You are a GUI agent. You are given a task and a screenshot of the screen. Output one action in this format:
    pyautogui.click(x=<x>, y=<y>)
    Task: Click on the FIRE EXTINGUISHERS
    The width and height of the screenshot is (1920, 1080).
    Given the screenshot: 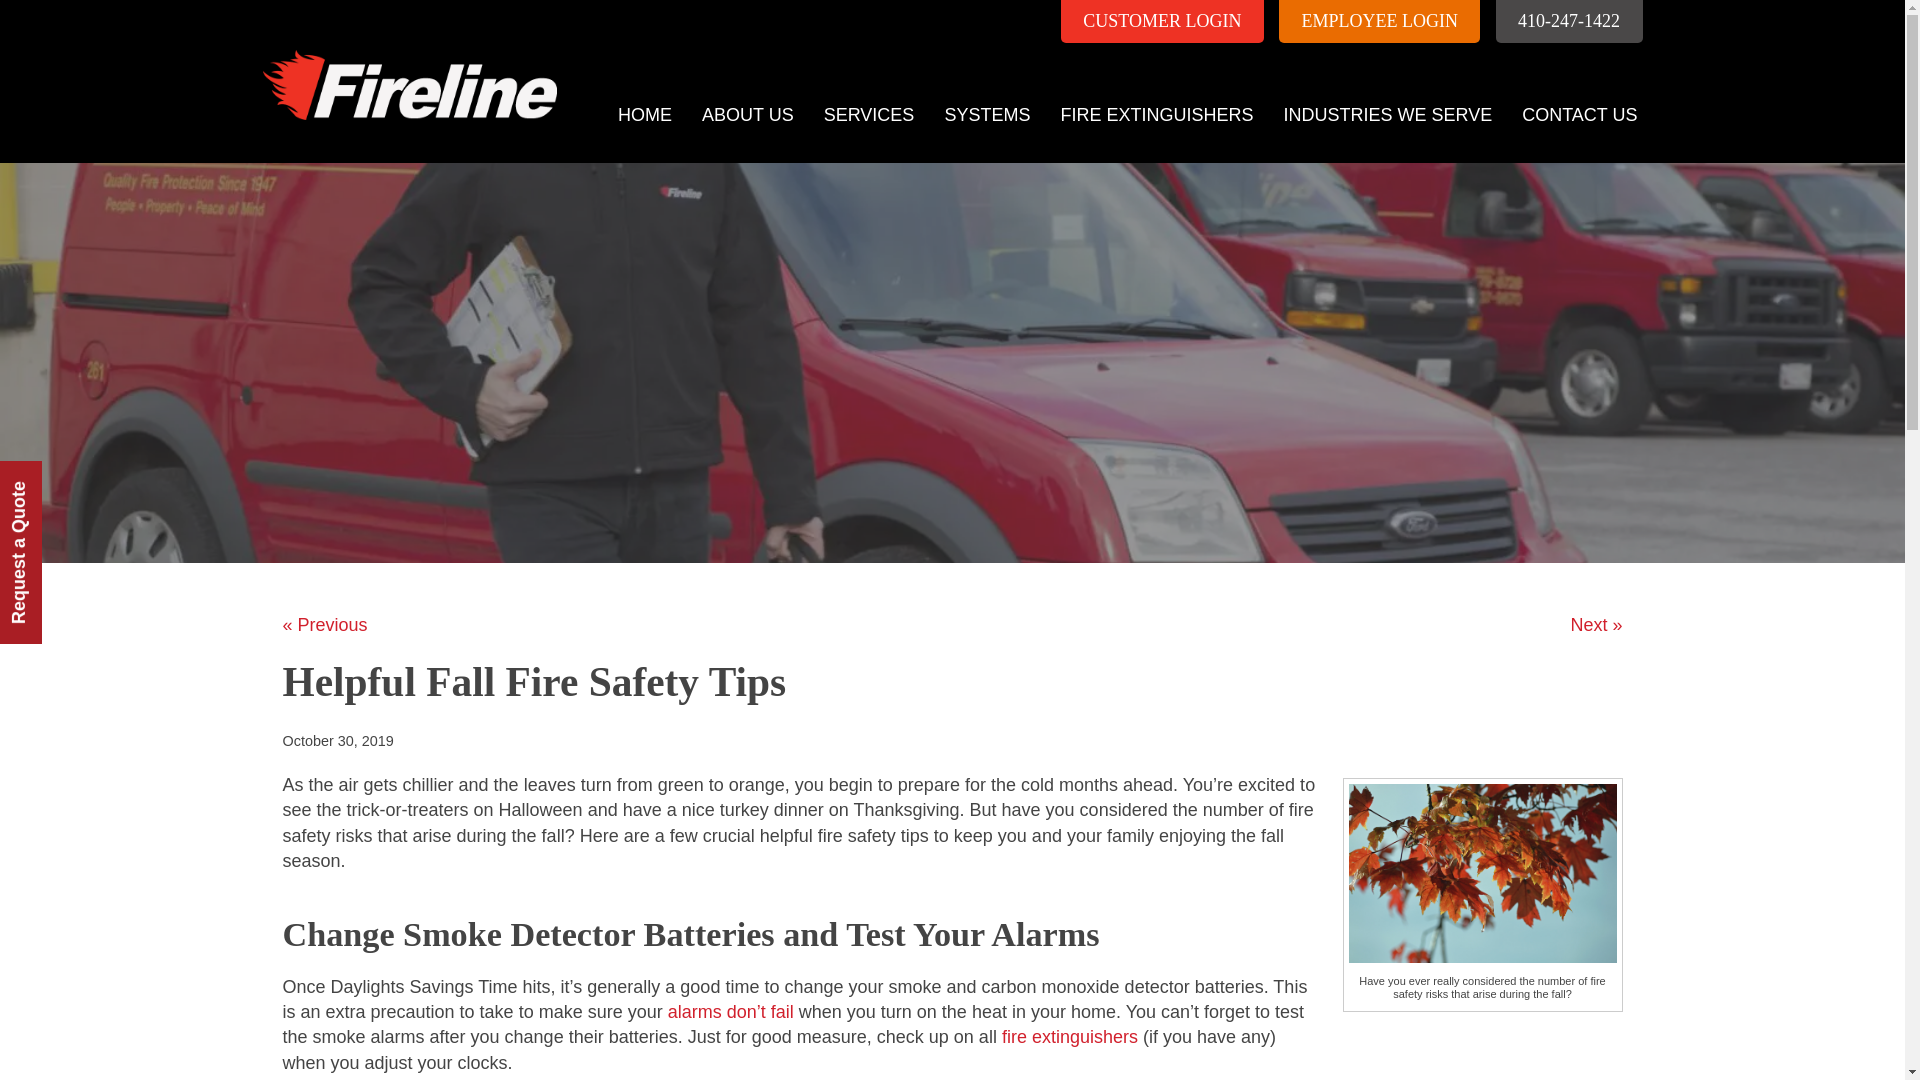 What is the action you would take?
    pyautogui.click(x=1156, y=115)
    